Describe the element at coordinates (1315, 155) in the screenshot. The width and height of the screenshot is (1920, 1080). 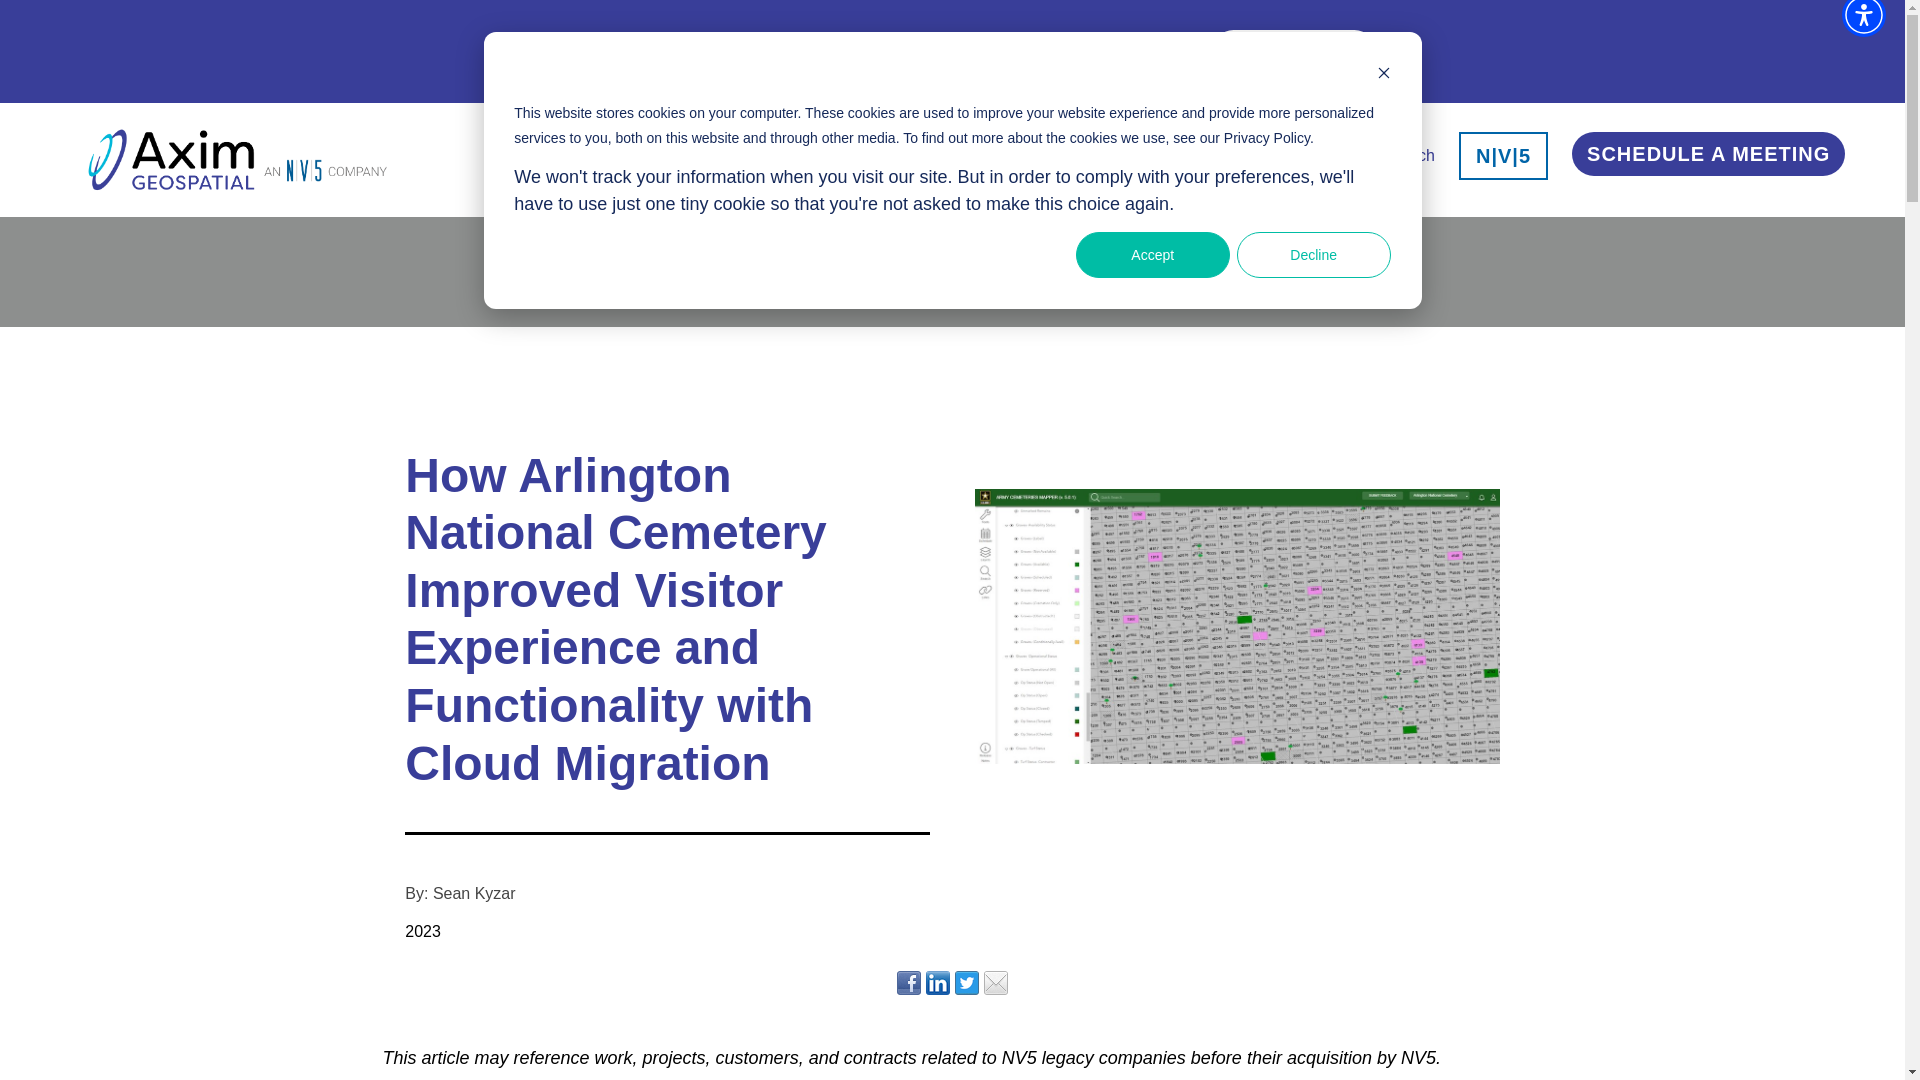
I see `Resources` at that location.